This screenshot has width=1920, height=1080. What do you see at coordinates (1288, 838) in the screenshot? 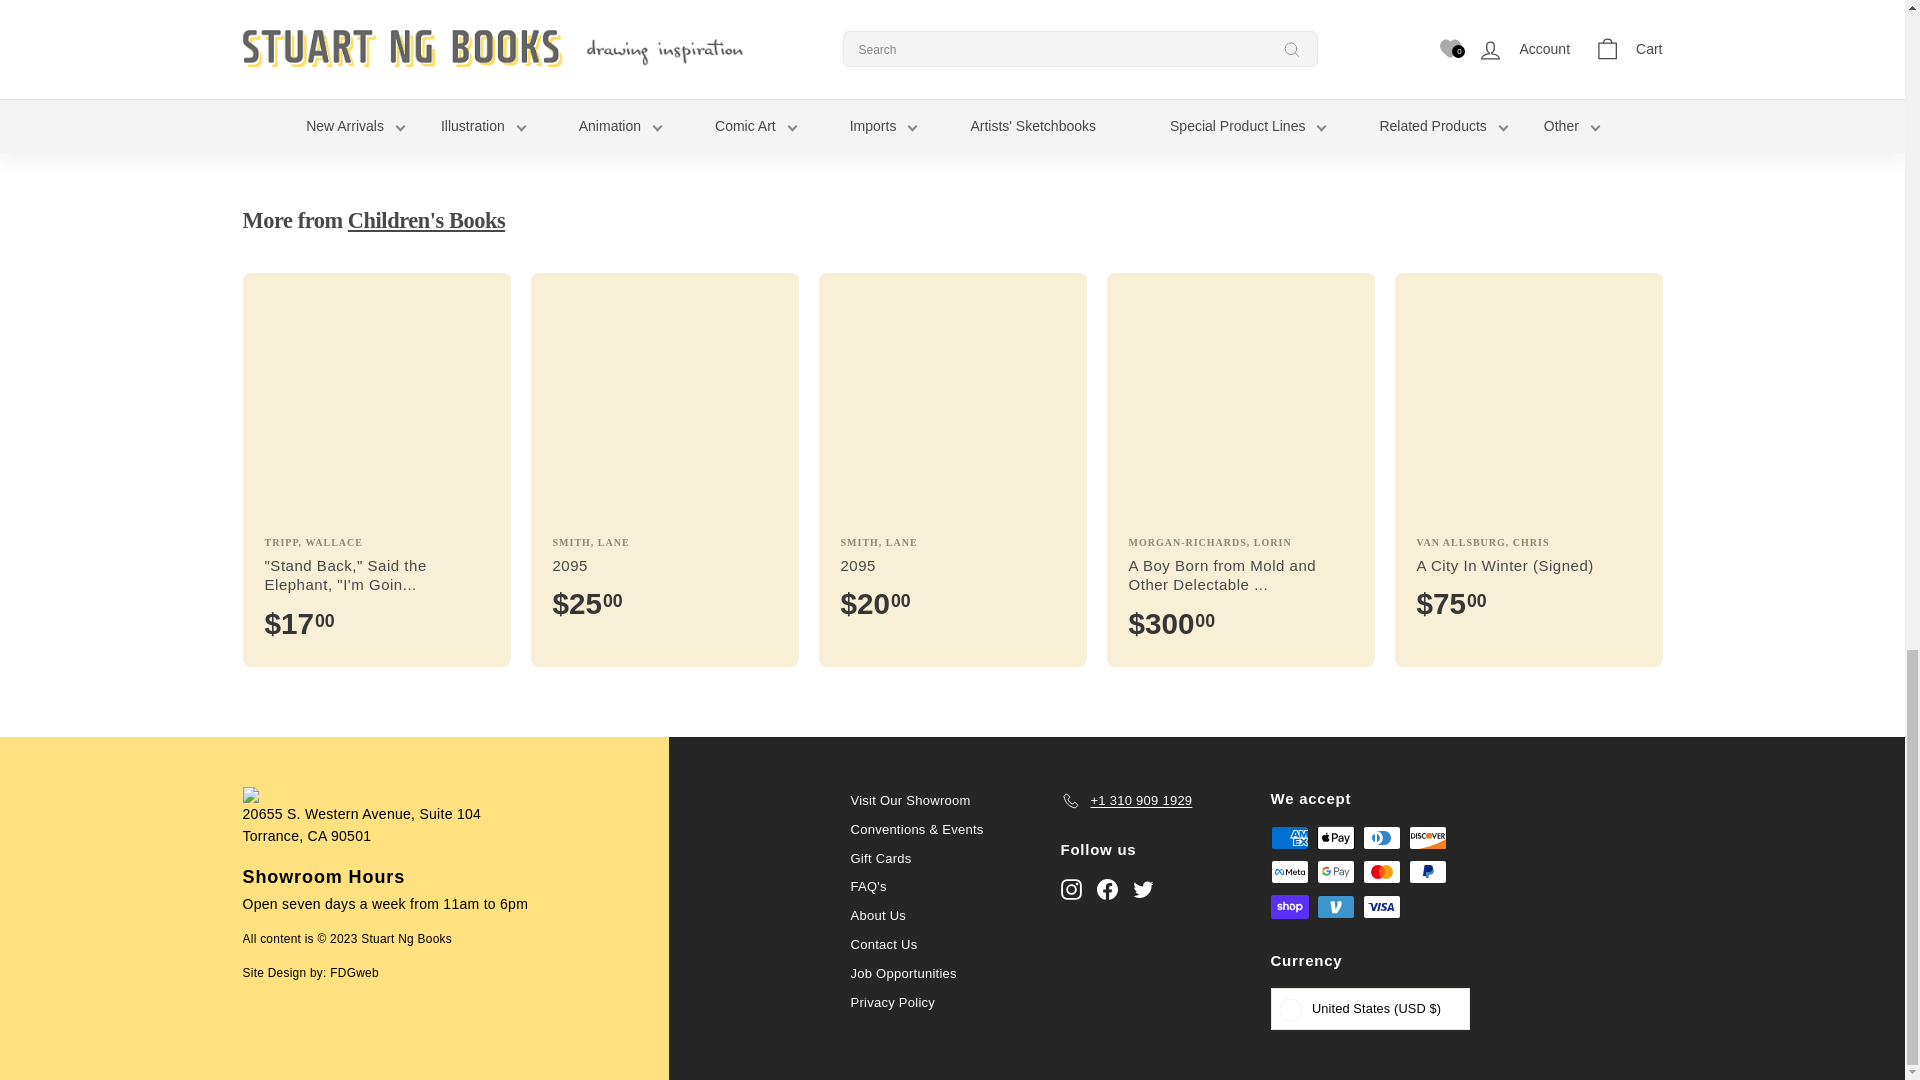
I see `American Express` at bounding box center [1288, 838].